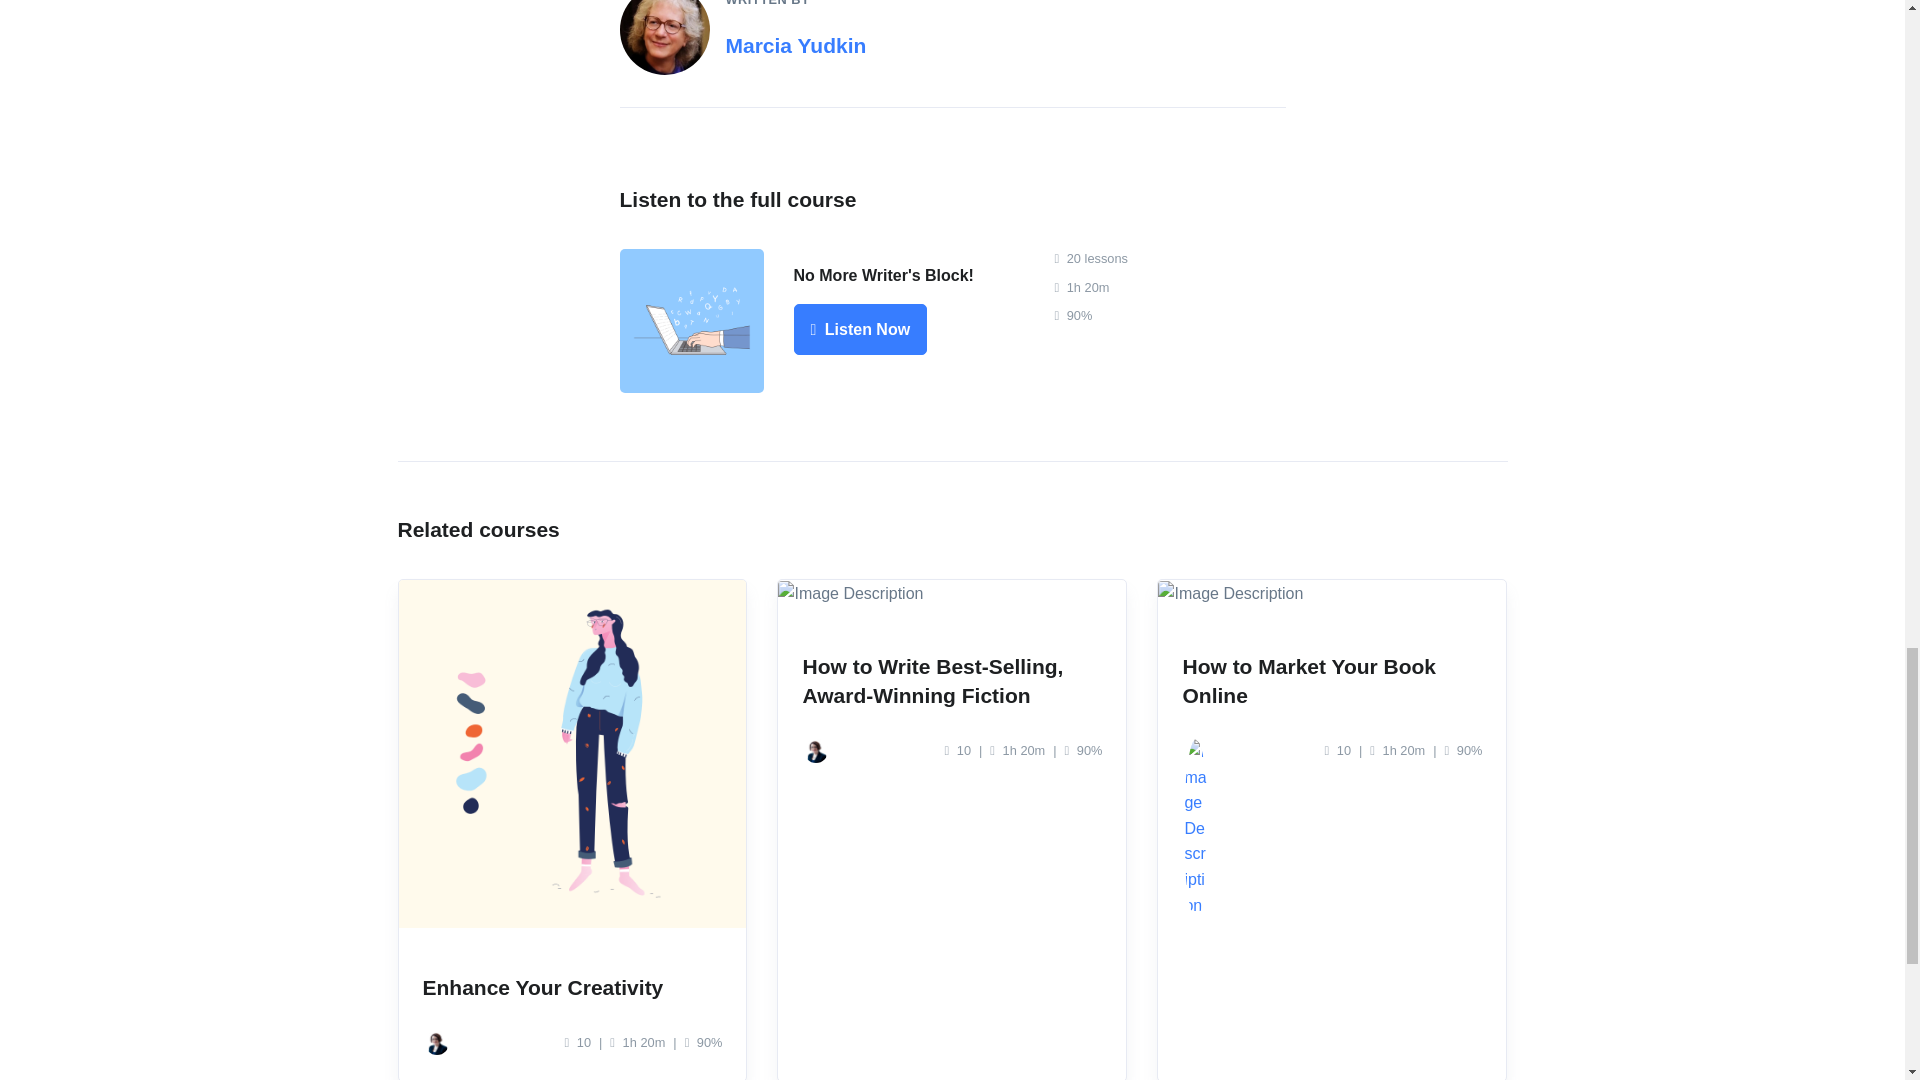  What do you see at coordinates (542, 988) in the screenshot?
I see `Enhance Your Creativity` at bounding box center [542, 988].